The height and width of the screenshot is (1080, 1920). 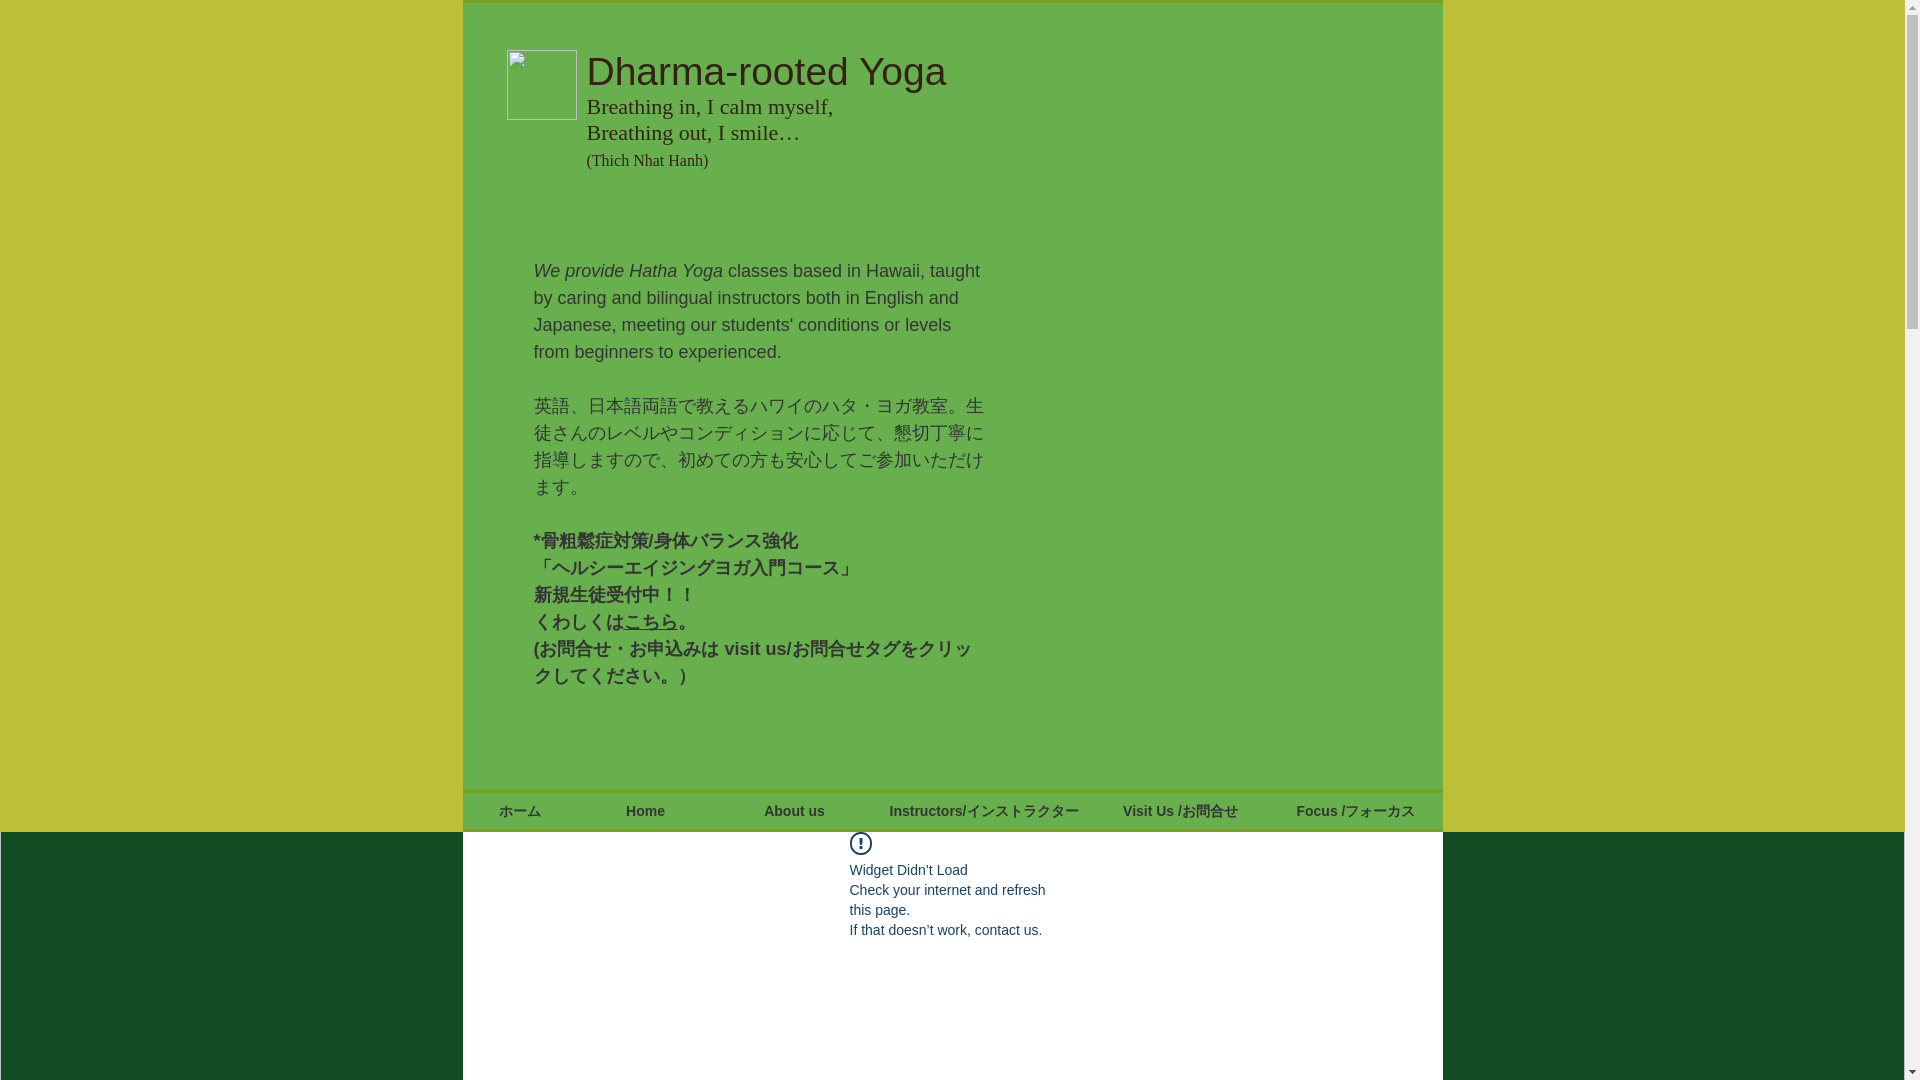 I want to click on !, so click(x=860, y=843).